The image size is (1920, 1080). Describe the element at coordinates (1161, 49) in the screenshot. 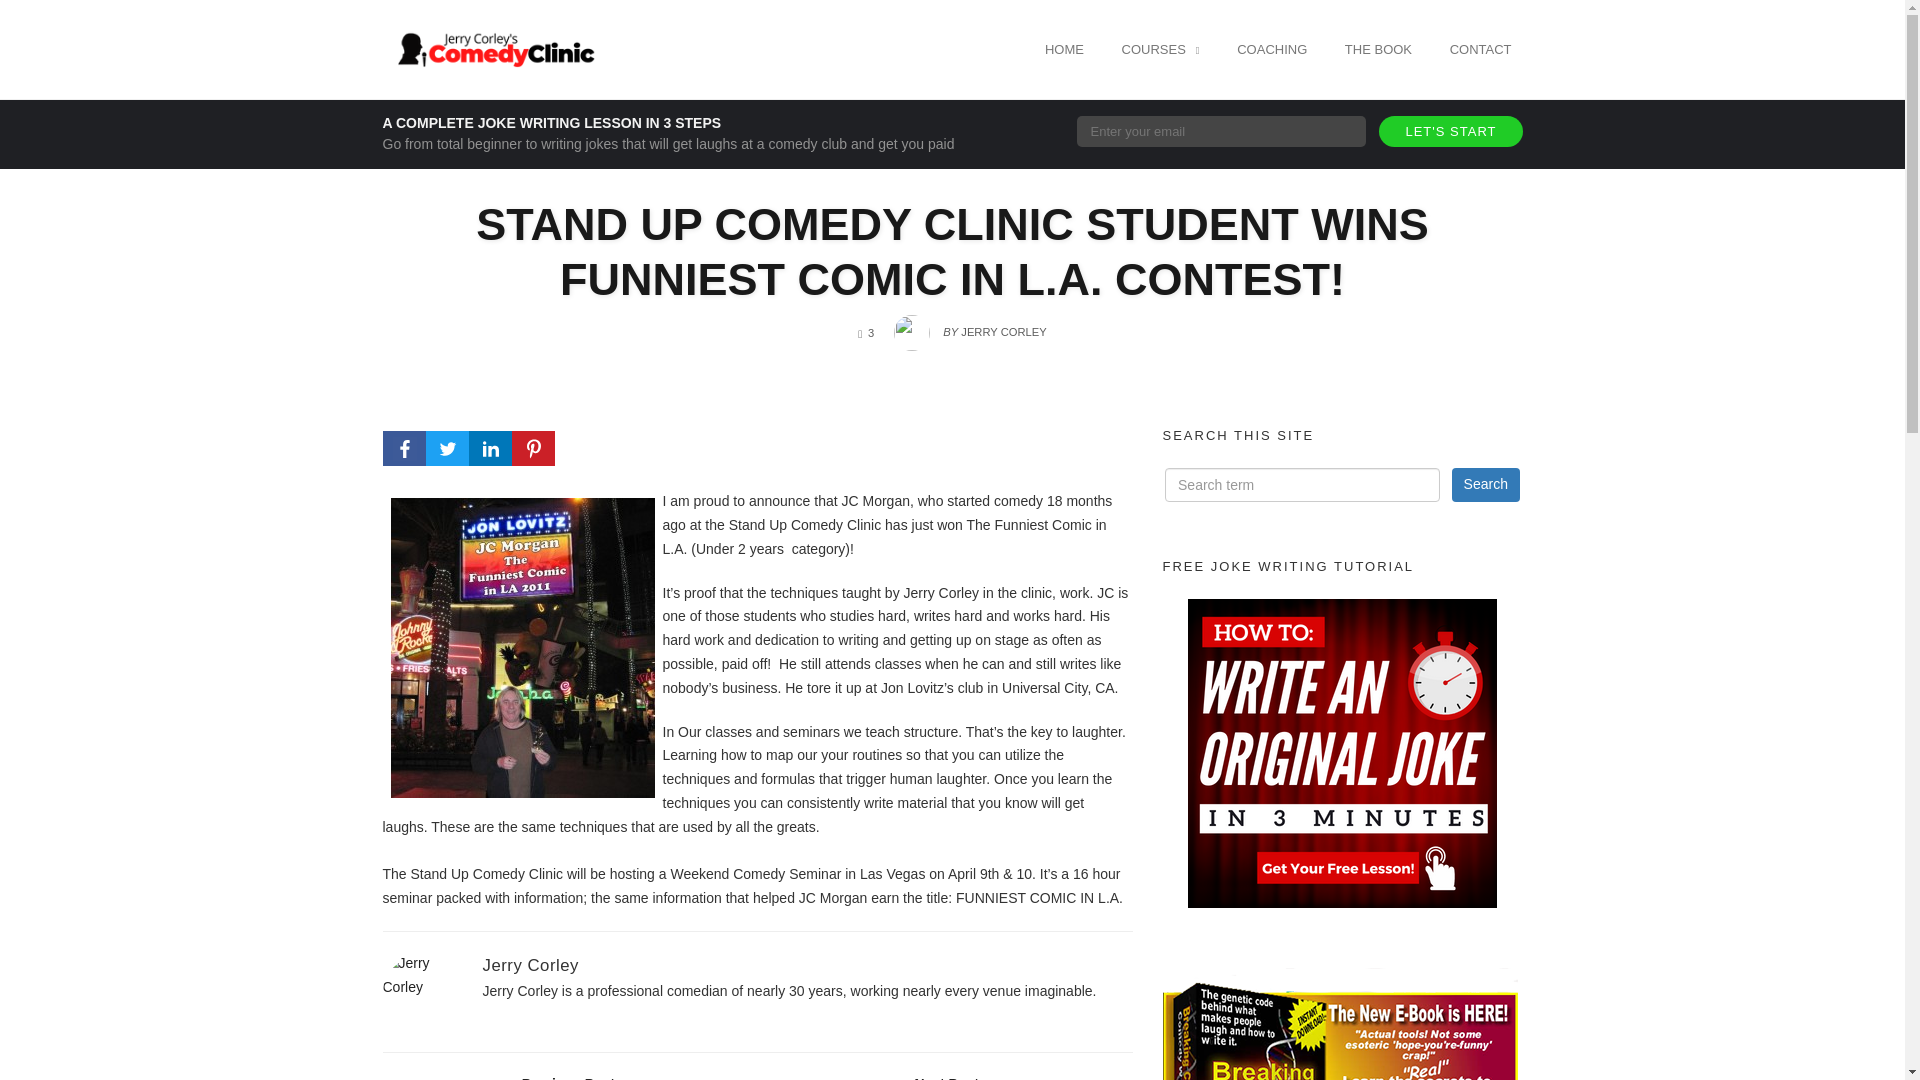

I see `Classes and Workshops` at that location.